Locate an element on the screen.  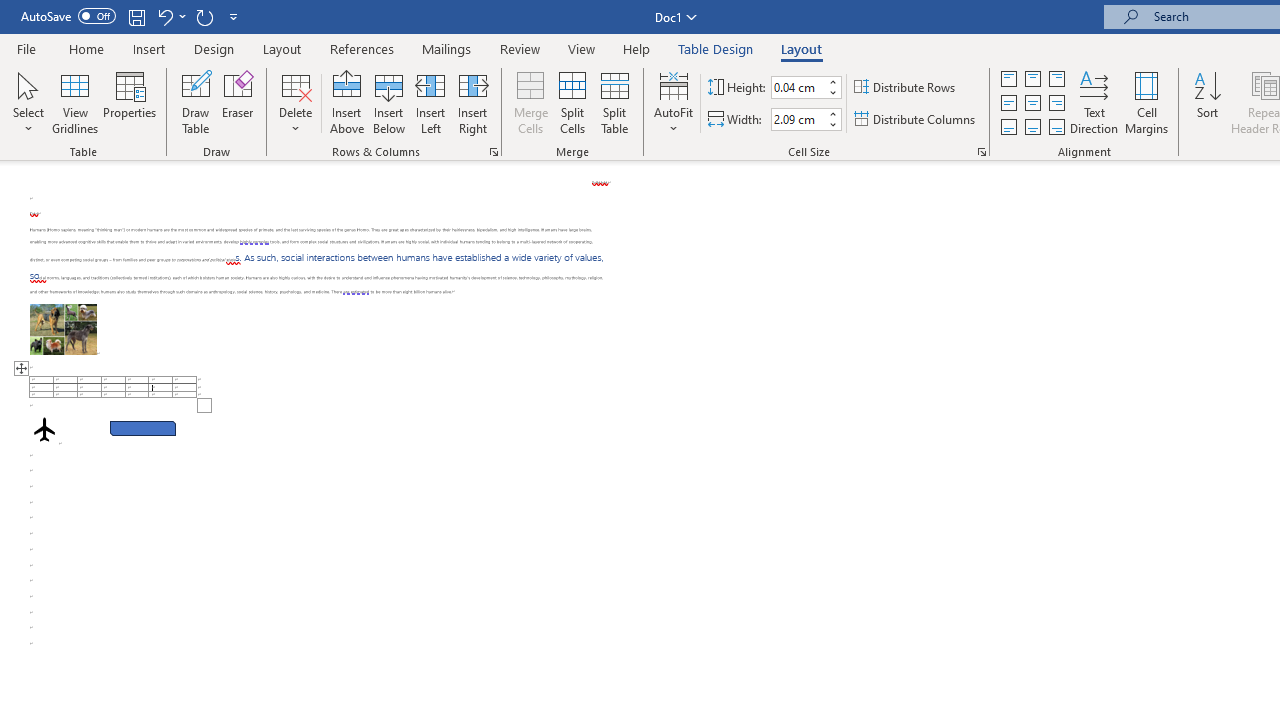
Distribute Columns is located at coordinates (916, 120).